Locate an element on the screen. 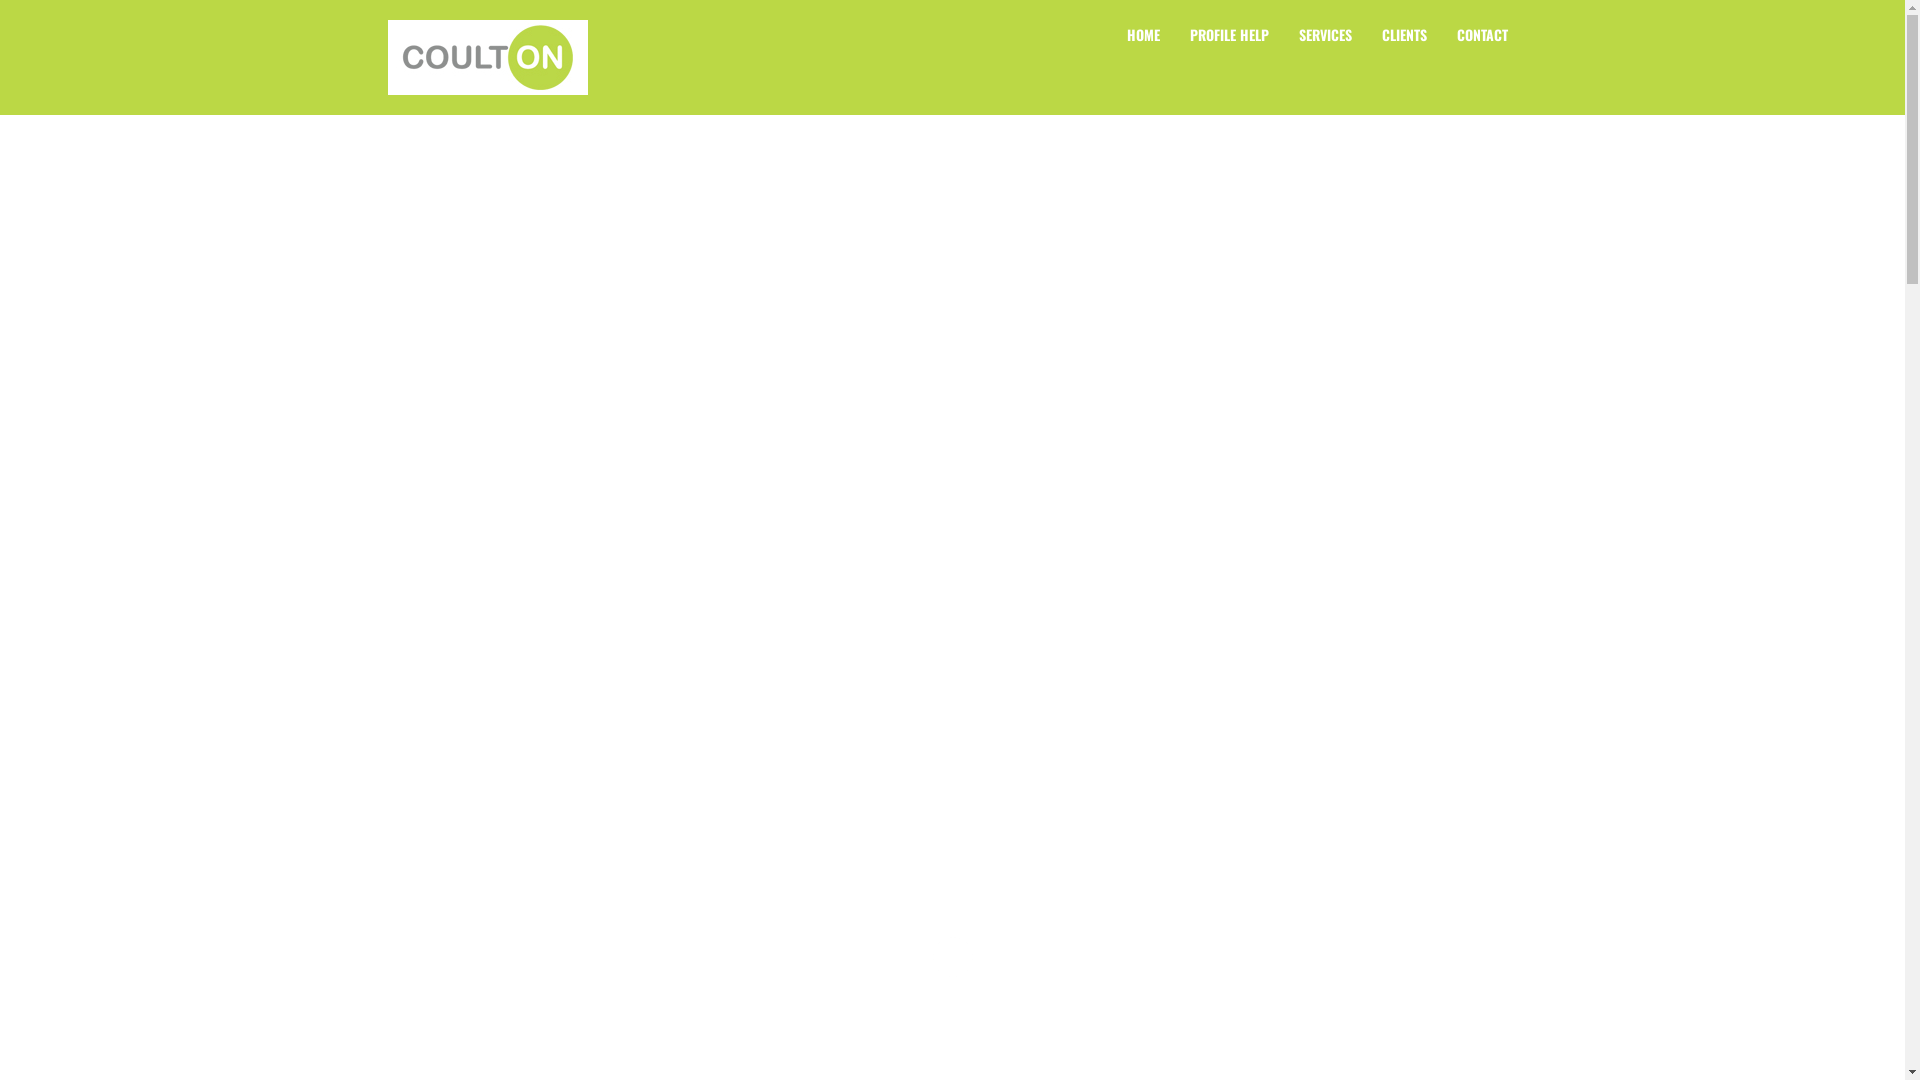  CLIENTS is located at coordinates (1404, 35).